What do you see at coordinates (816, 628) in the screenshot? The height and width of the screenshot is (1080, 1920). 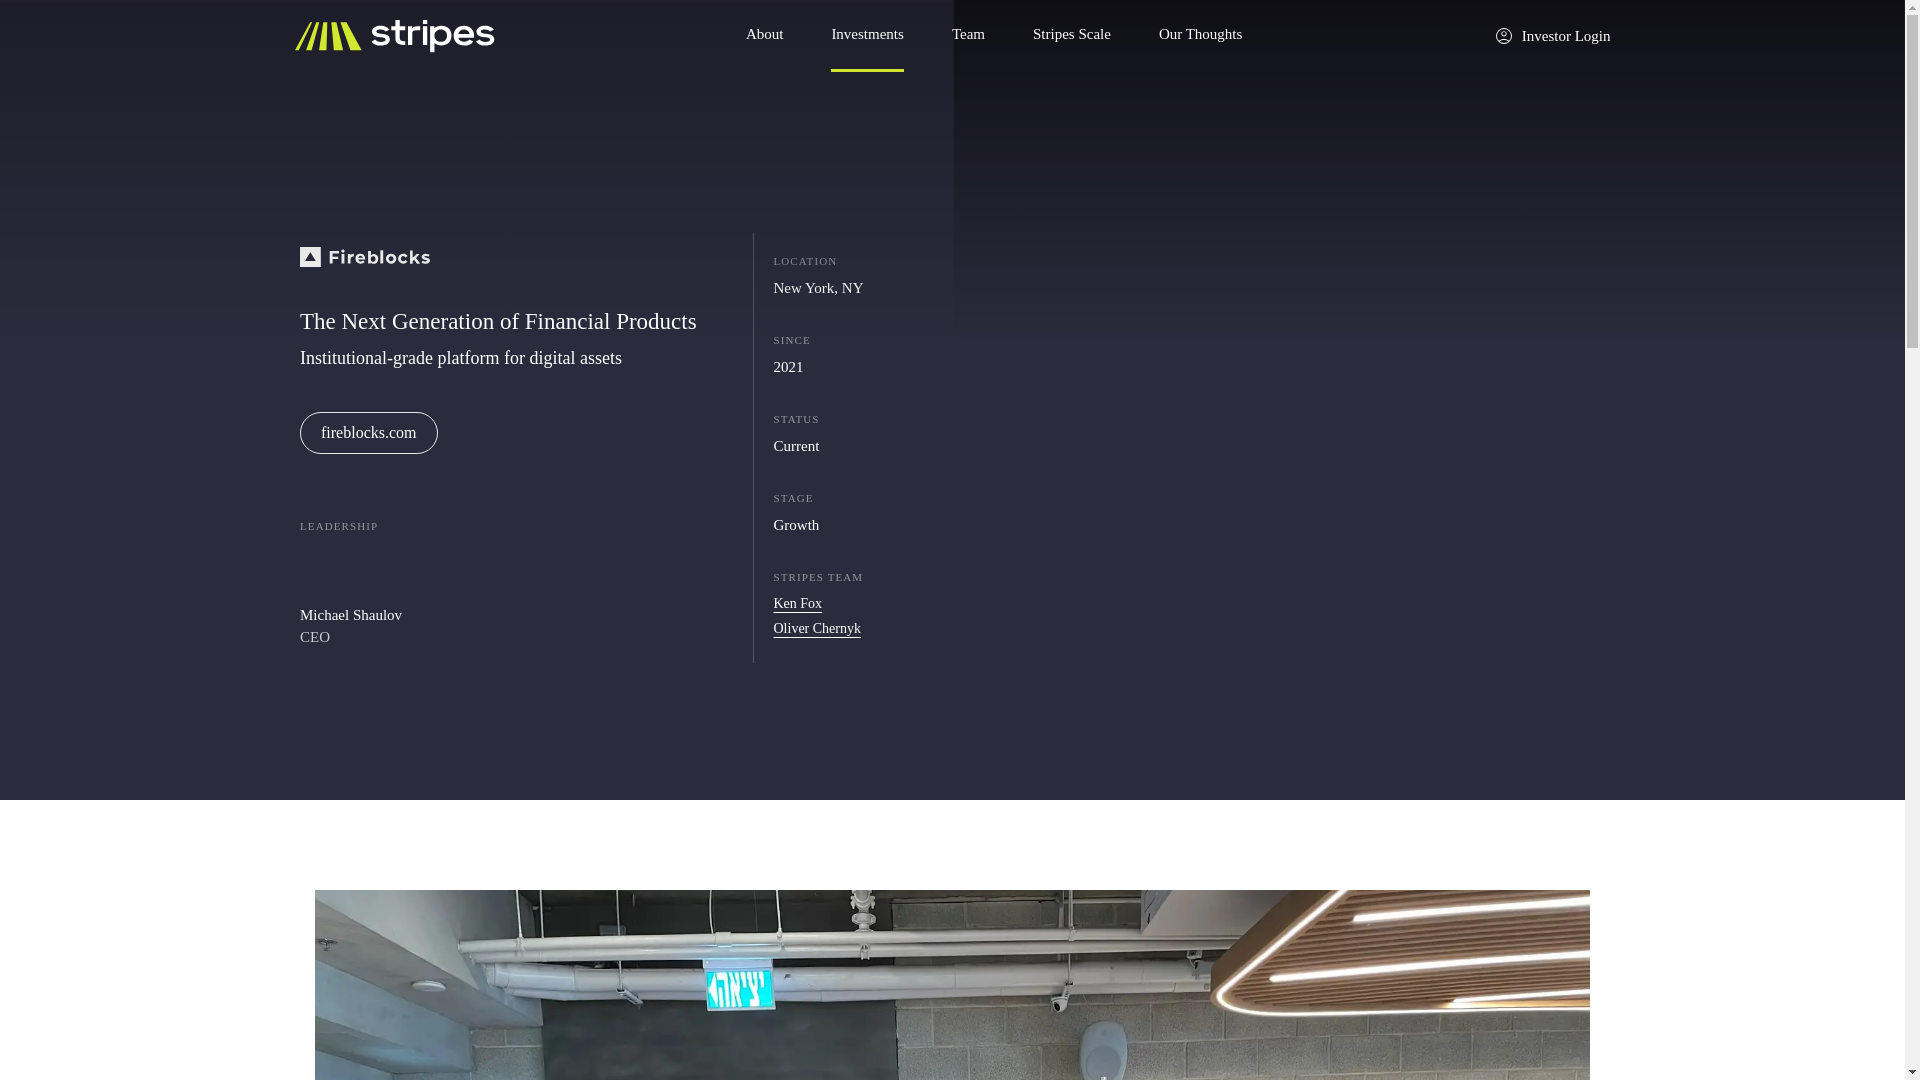 I see `Oliver Chernyk` at bounding box center [816, 628].